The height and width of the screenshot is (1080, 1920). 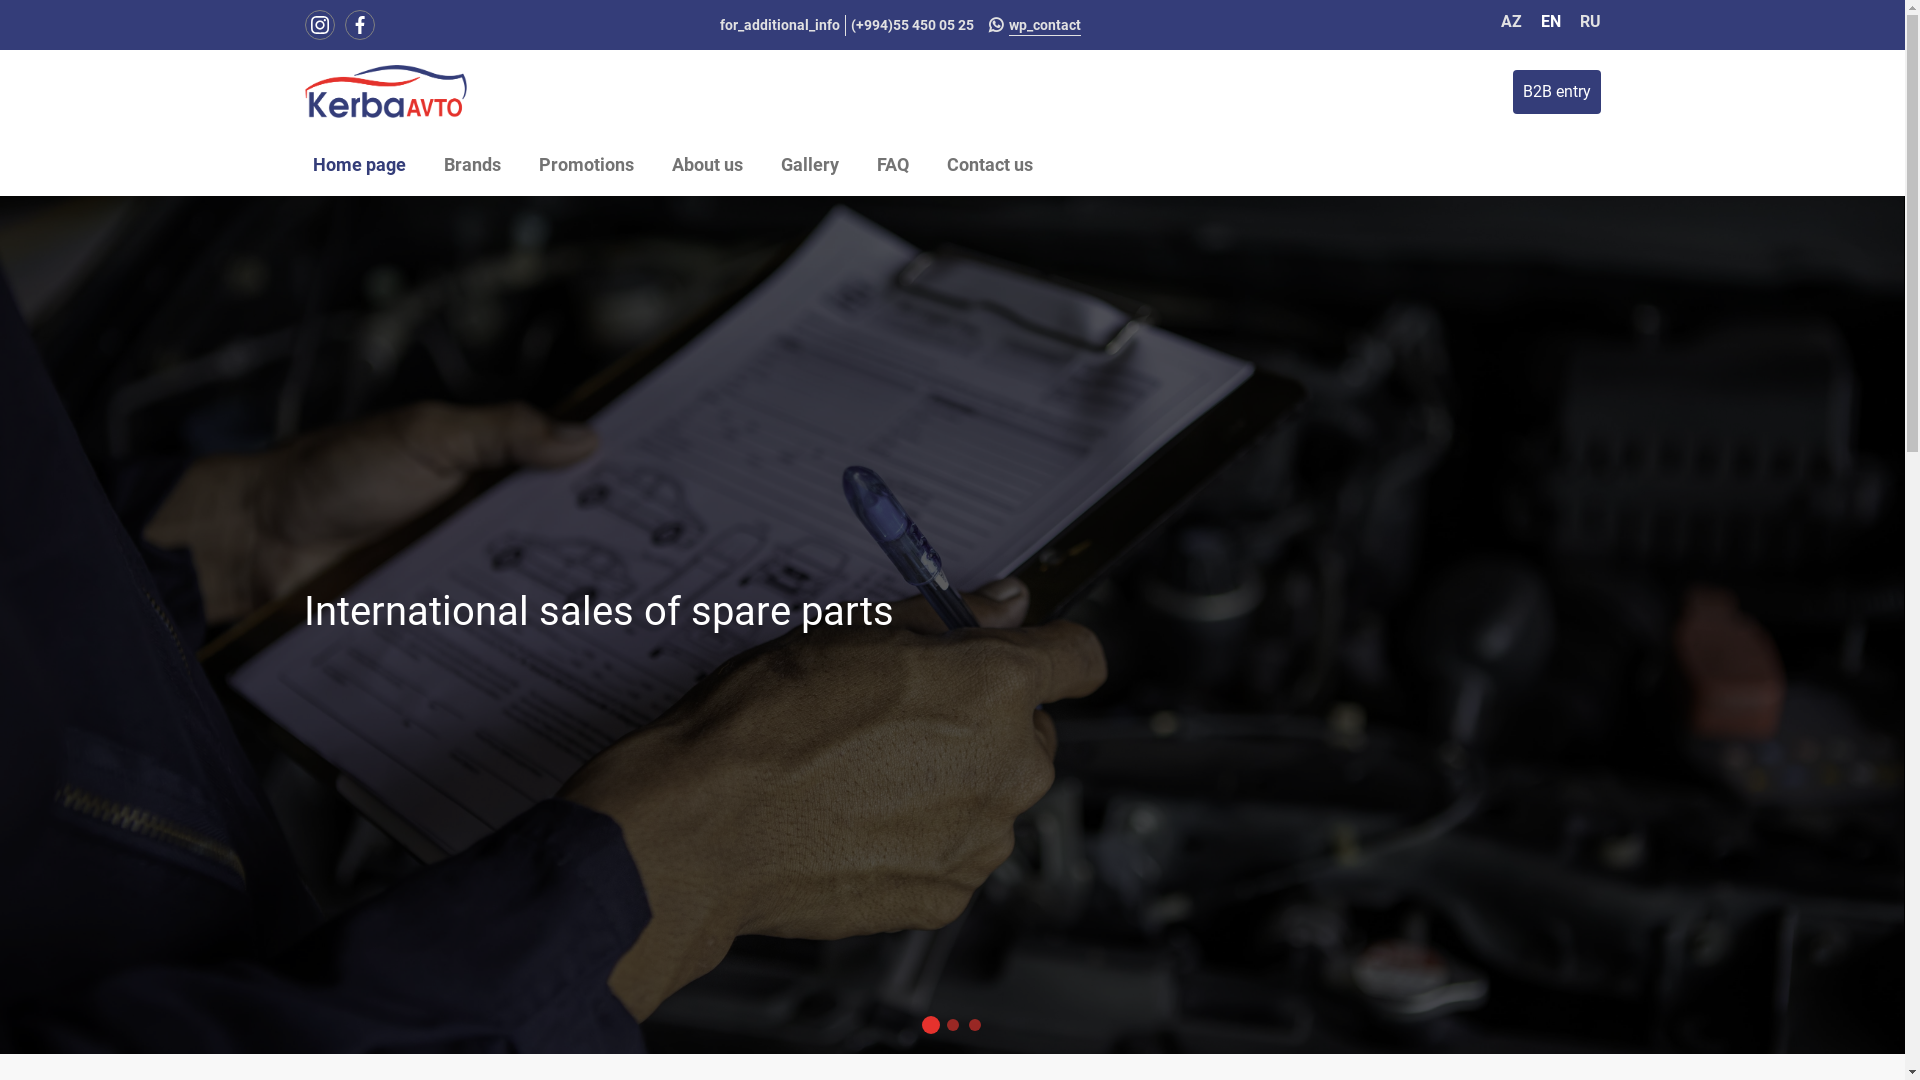 What do you see at coordinates (1556, 92) in the screenshot?
I see `B2B entry` at bounding box center [1556, 92].